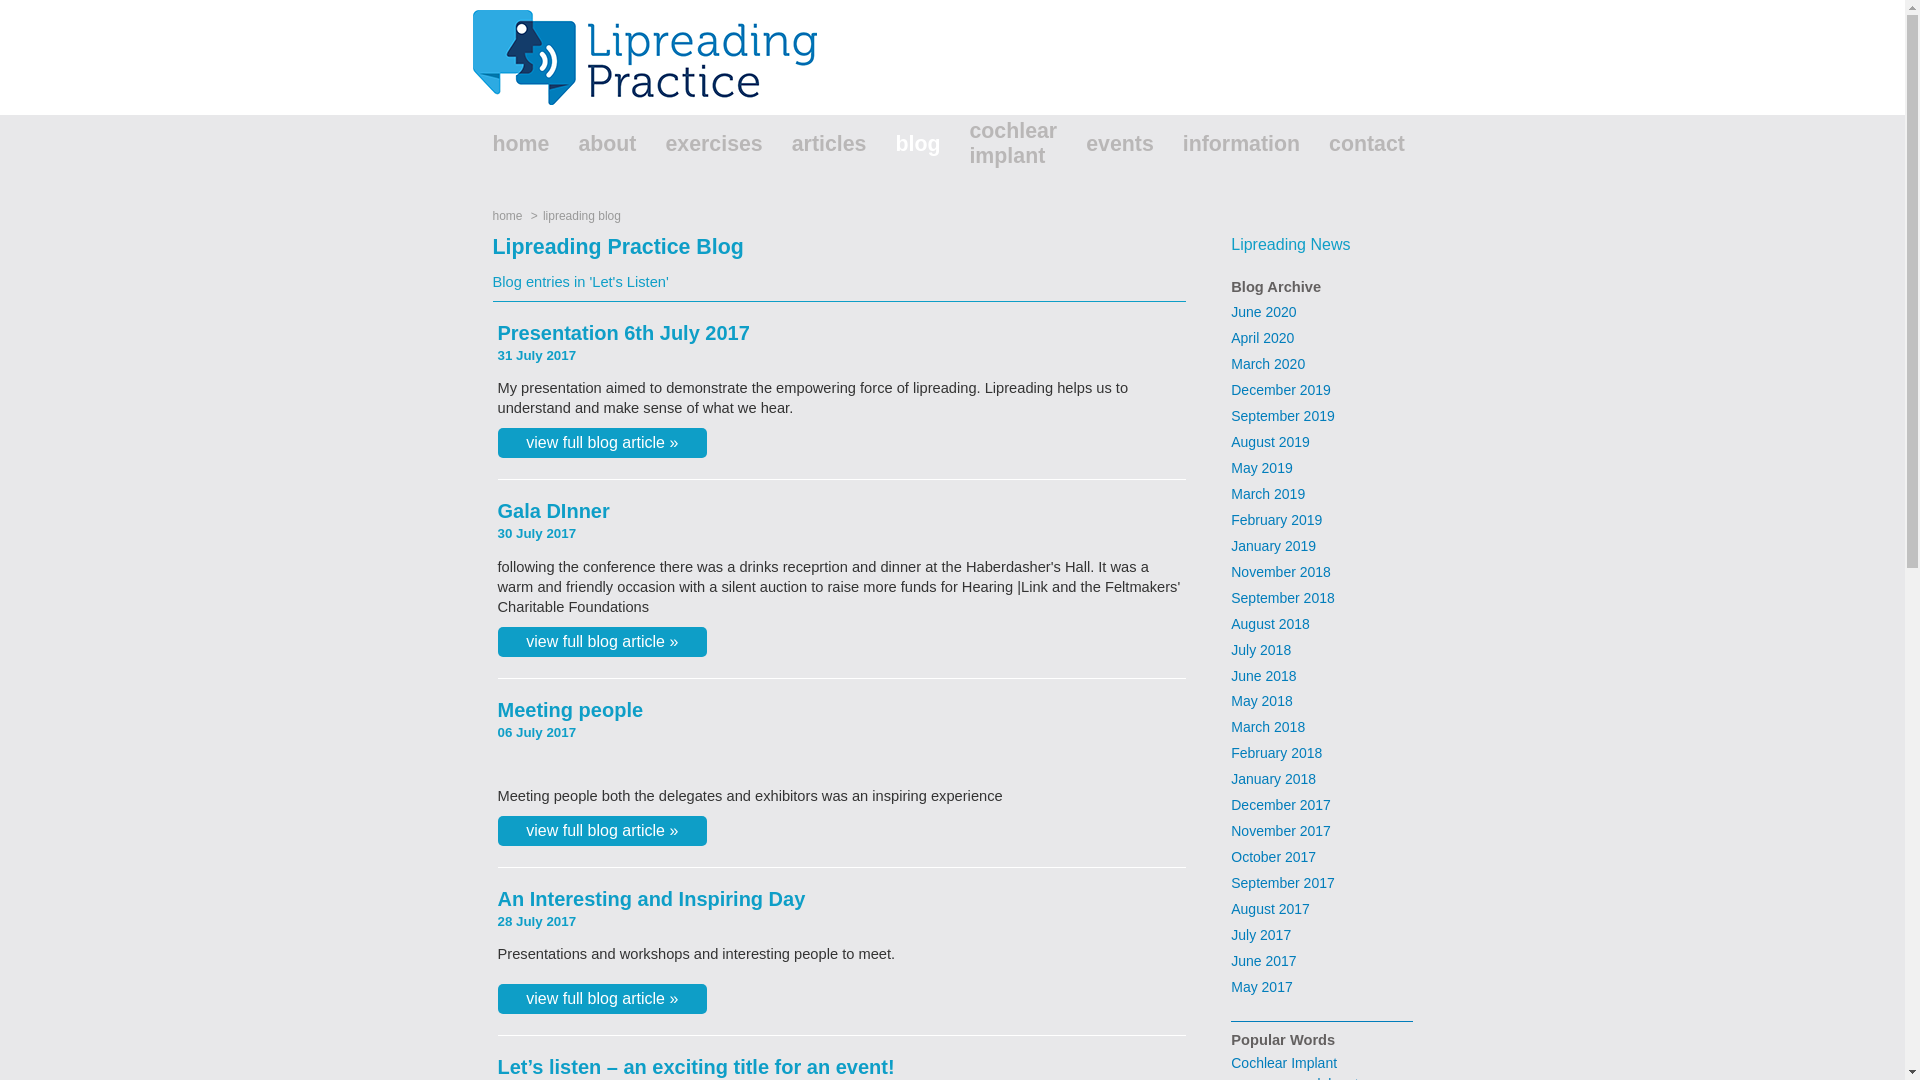  Describe the element at coordinates (844, 152) in the screenshot. I see `articles` at that location.